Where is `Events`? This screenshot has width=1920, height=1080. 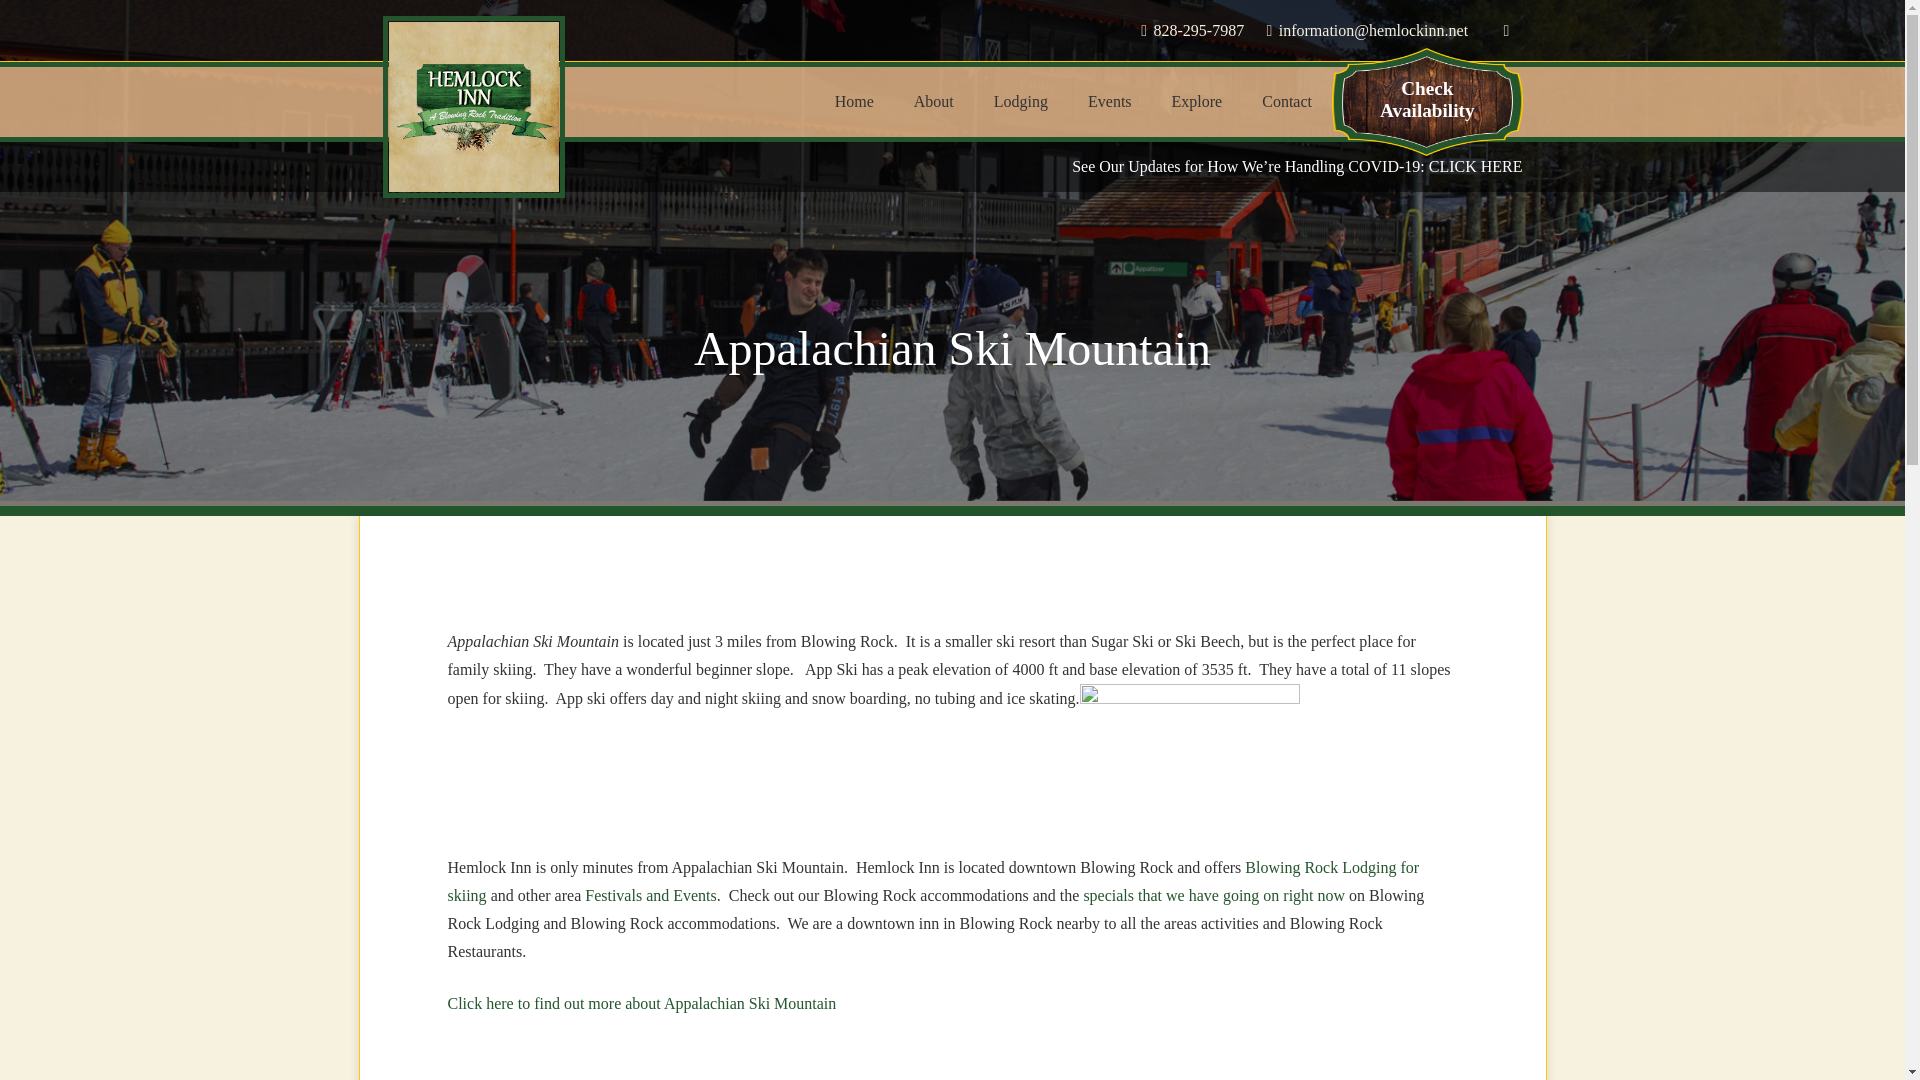 Events is located at coordinates (1110, 101).